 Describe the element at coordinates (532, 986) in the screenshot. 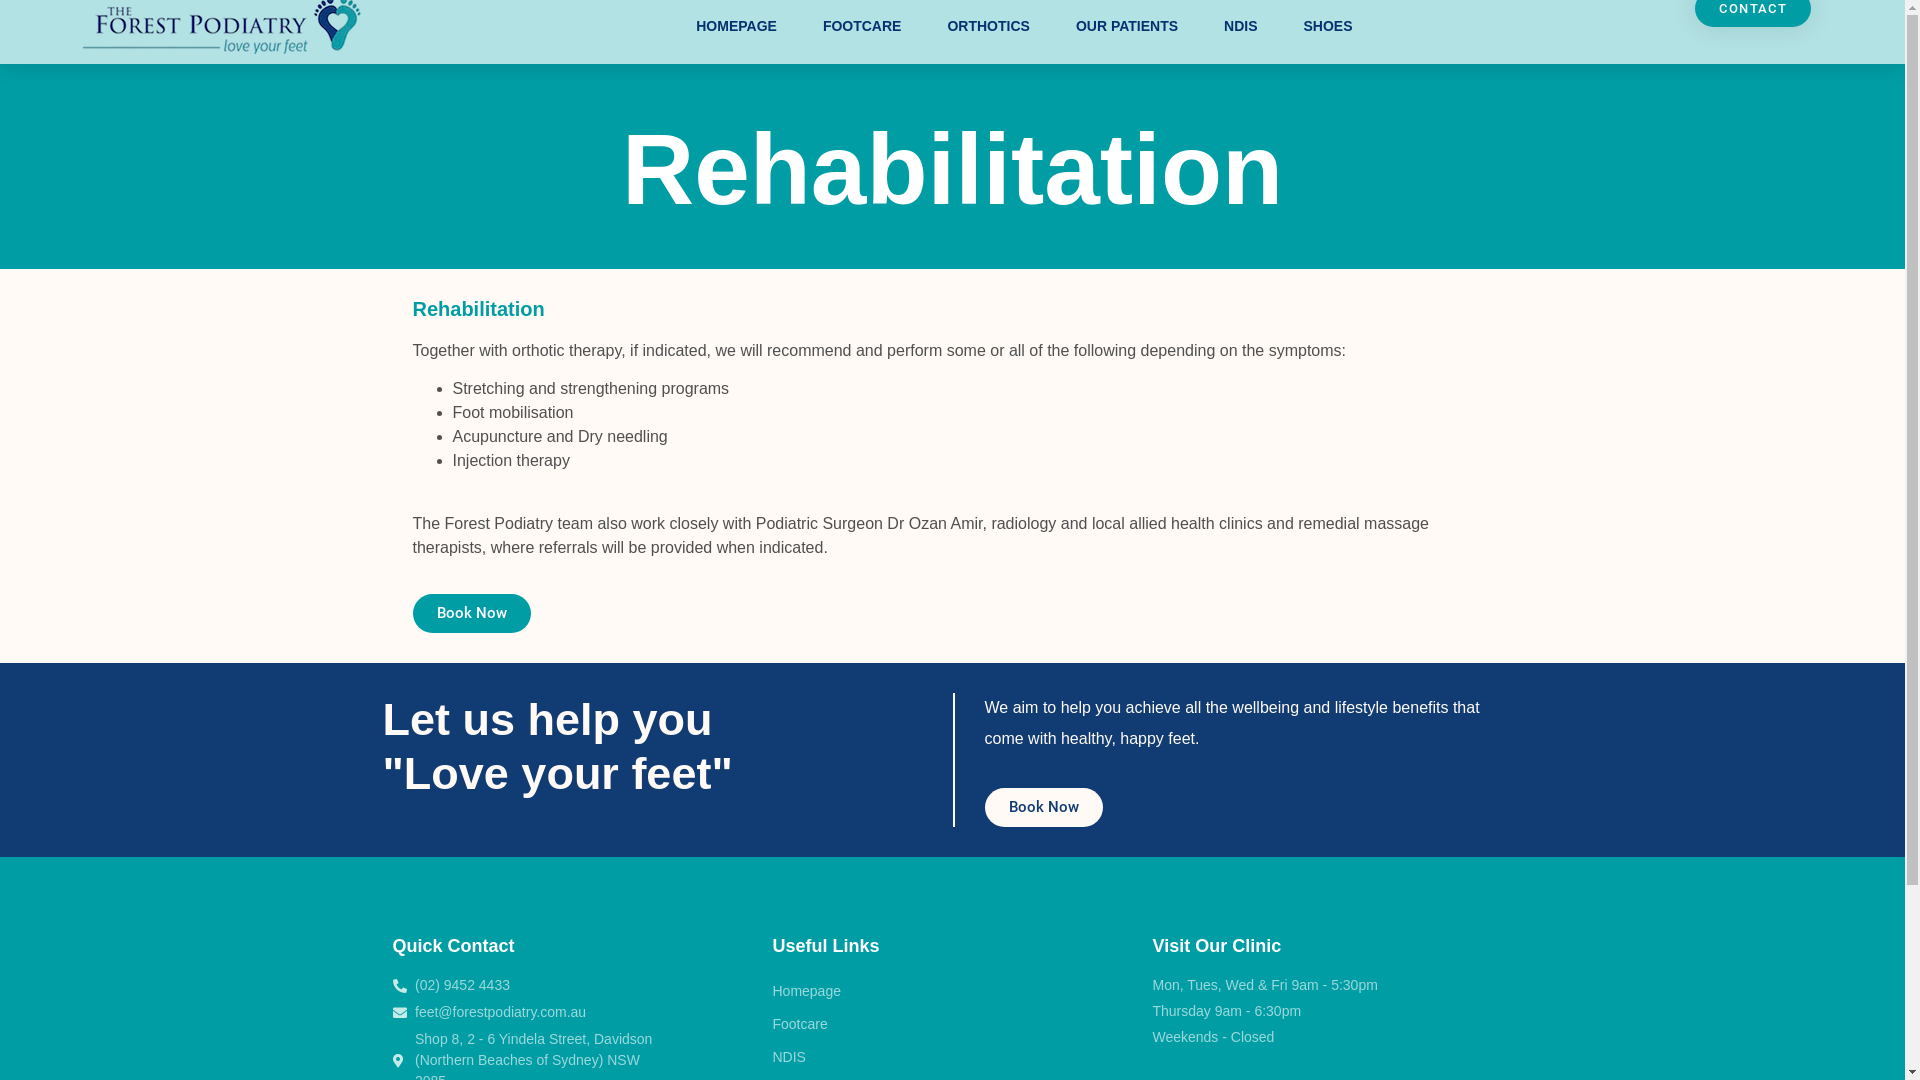

I see `(02) 9452 4433` at that location.